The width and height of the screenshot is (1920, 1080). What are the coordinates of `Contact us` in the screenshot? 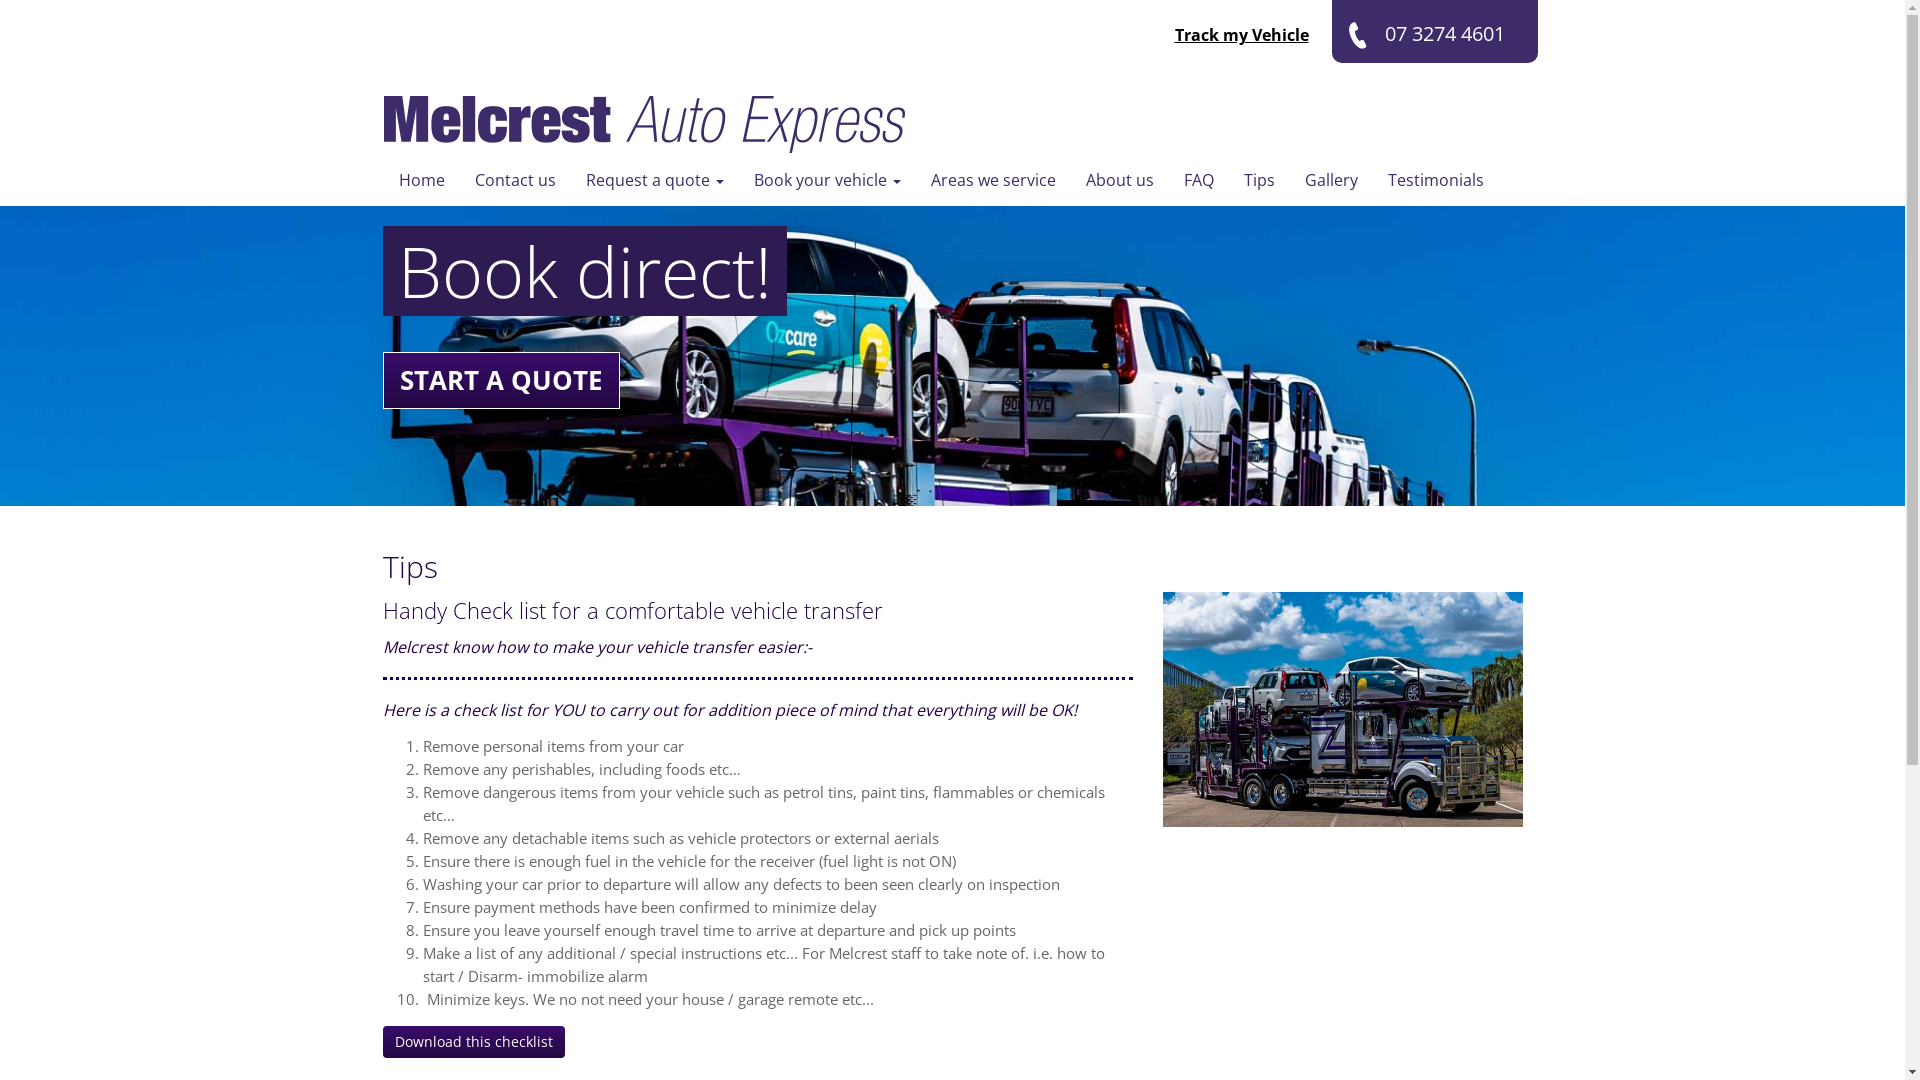 It's located at (516, 180).